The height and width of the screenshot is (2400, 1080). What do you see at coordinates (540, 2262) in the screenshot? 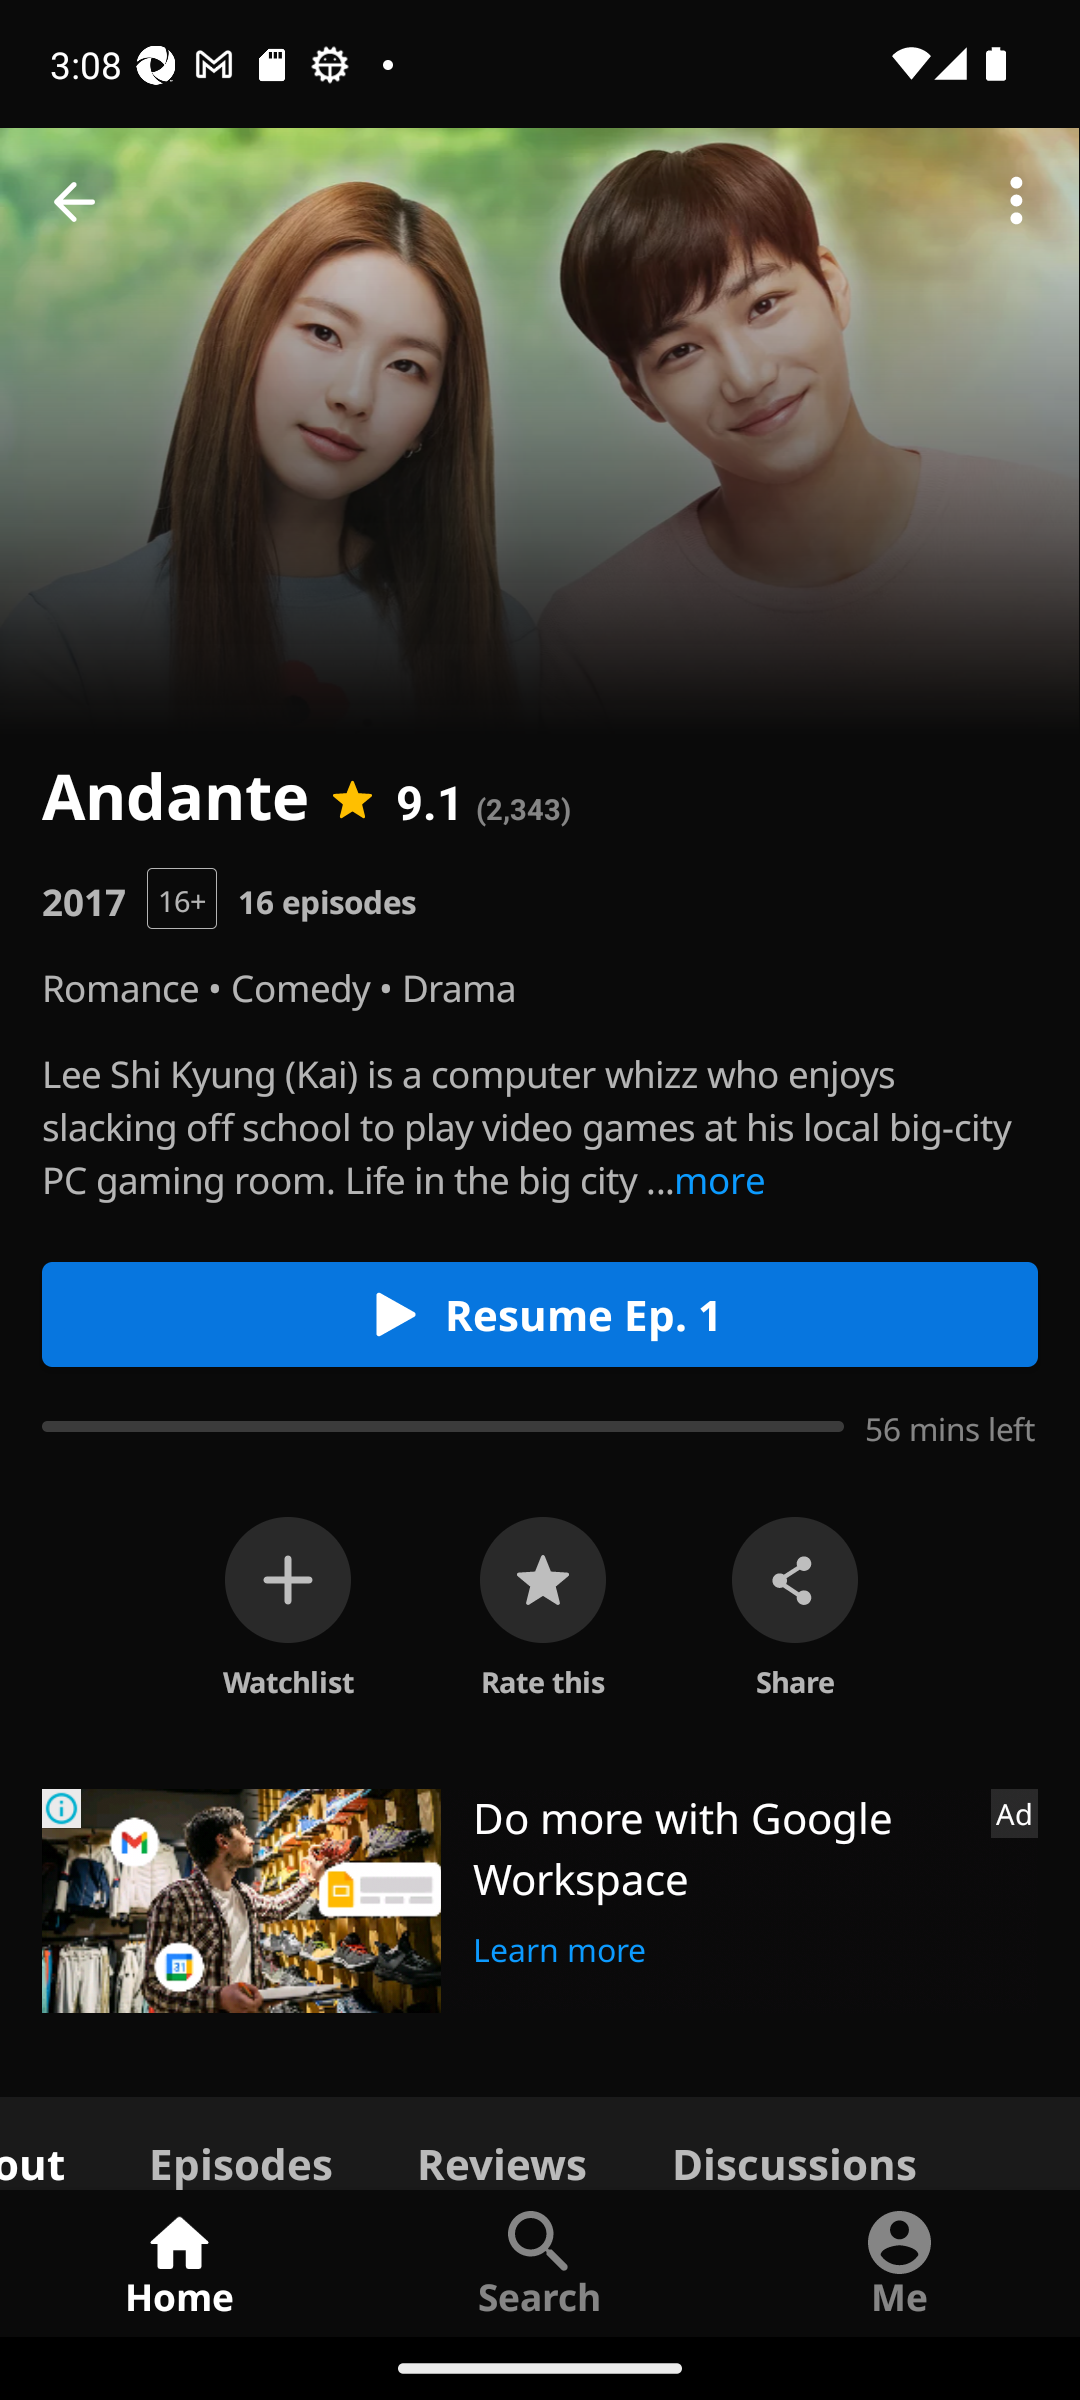
I see `Search` at bounding box center [540, 2262].